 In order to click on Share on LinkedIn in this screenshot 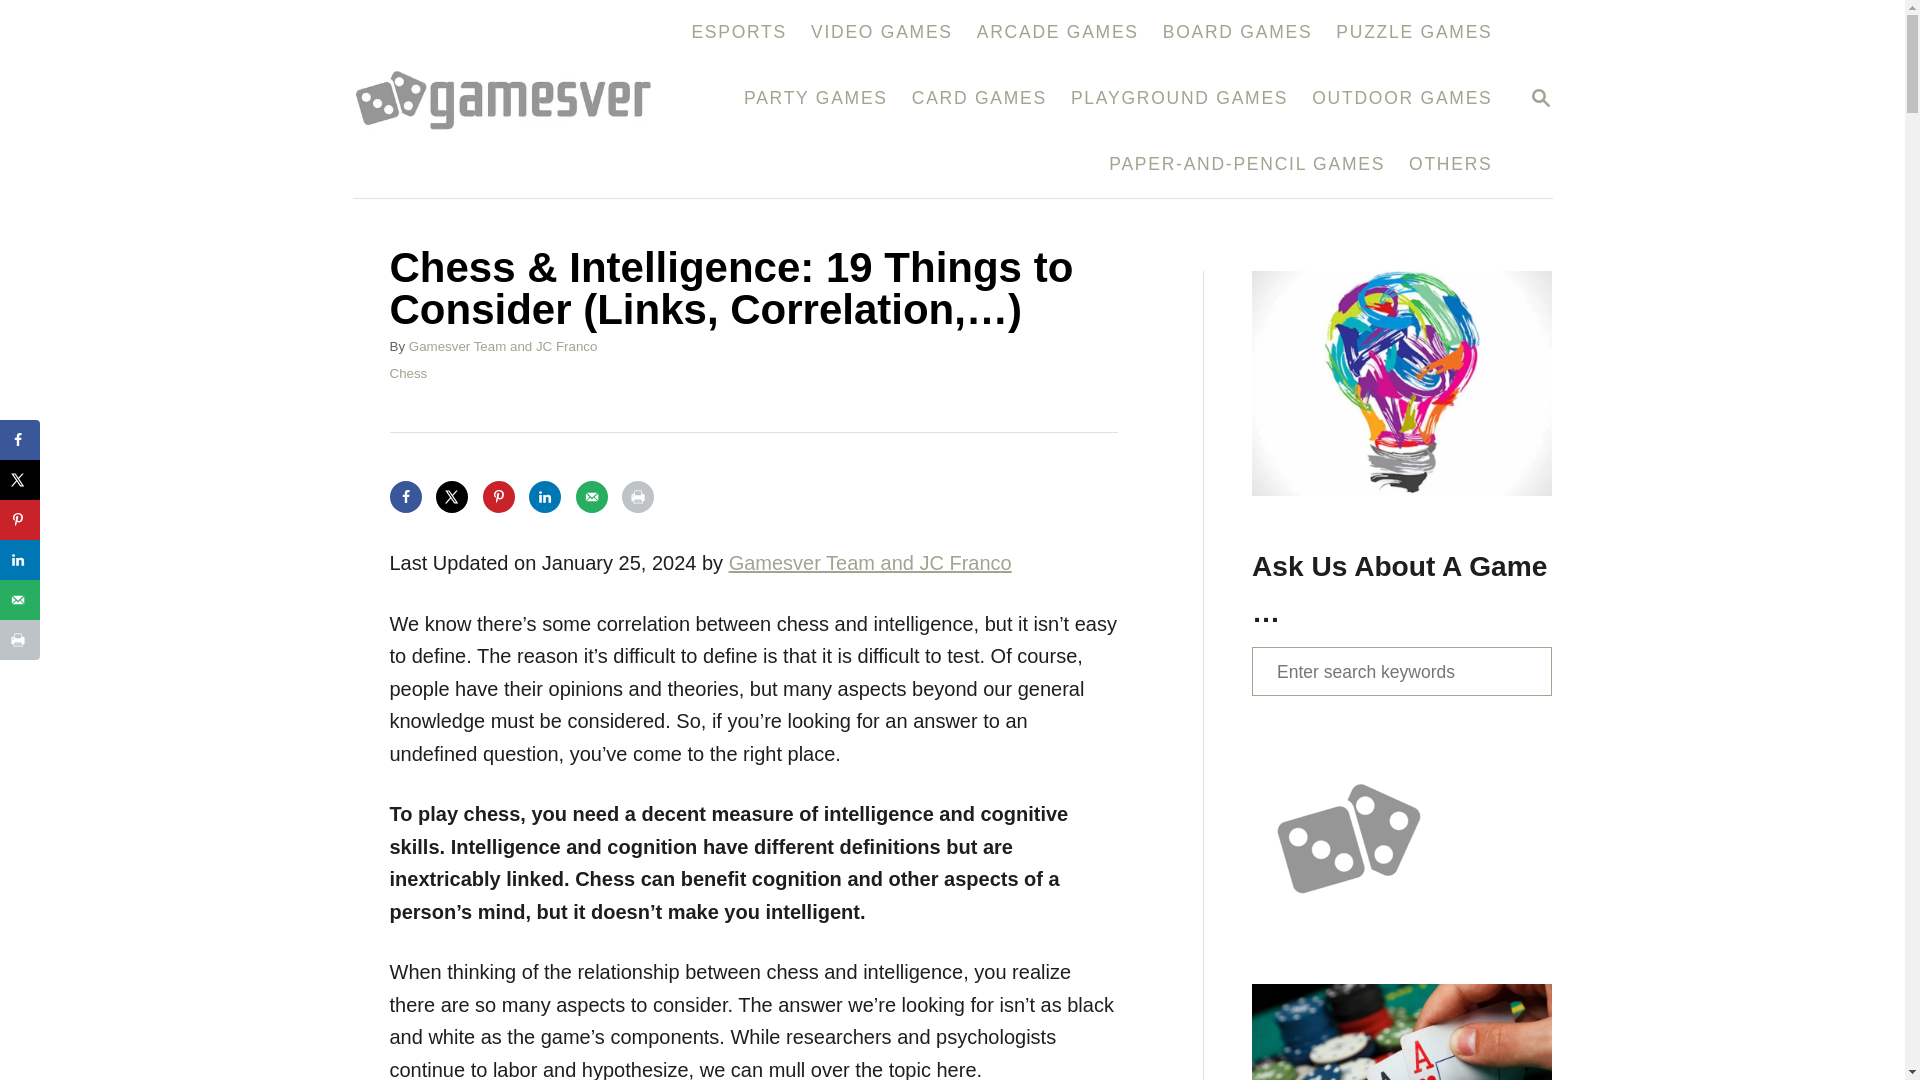, I will do `click(544, 496)`.